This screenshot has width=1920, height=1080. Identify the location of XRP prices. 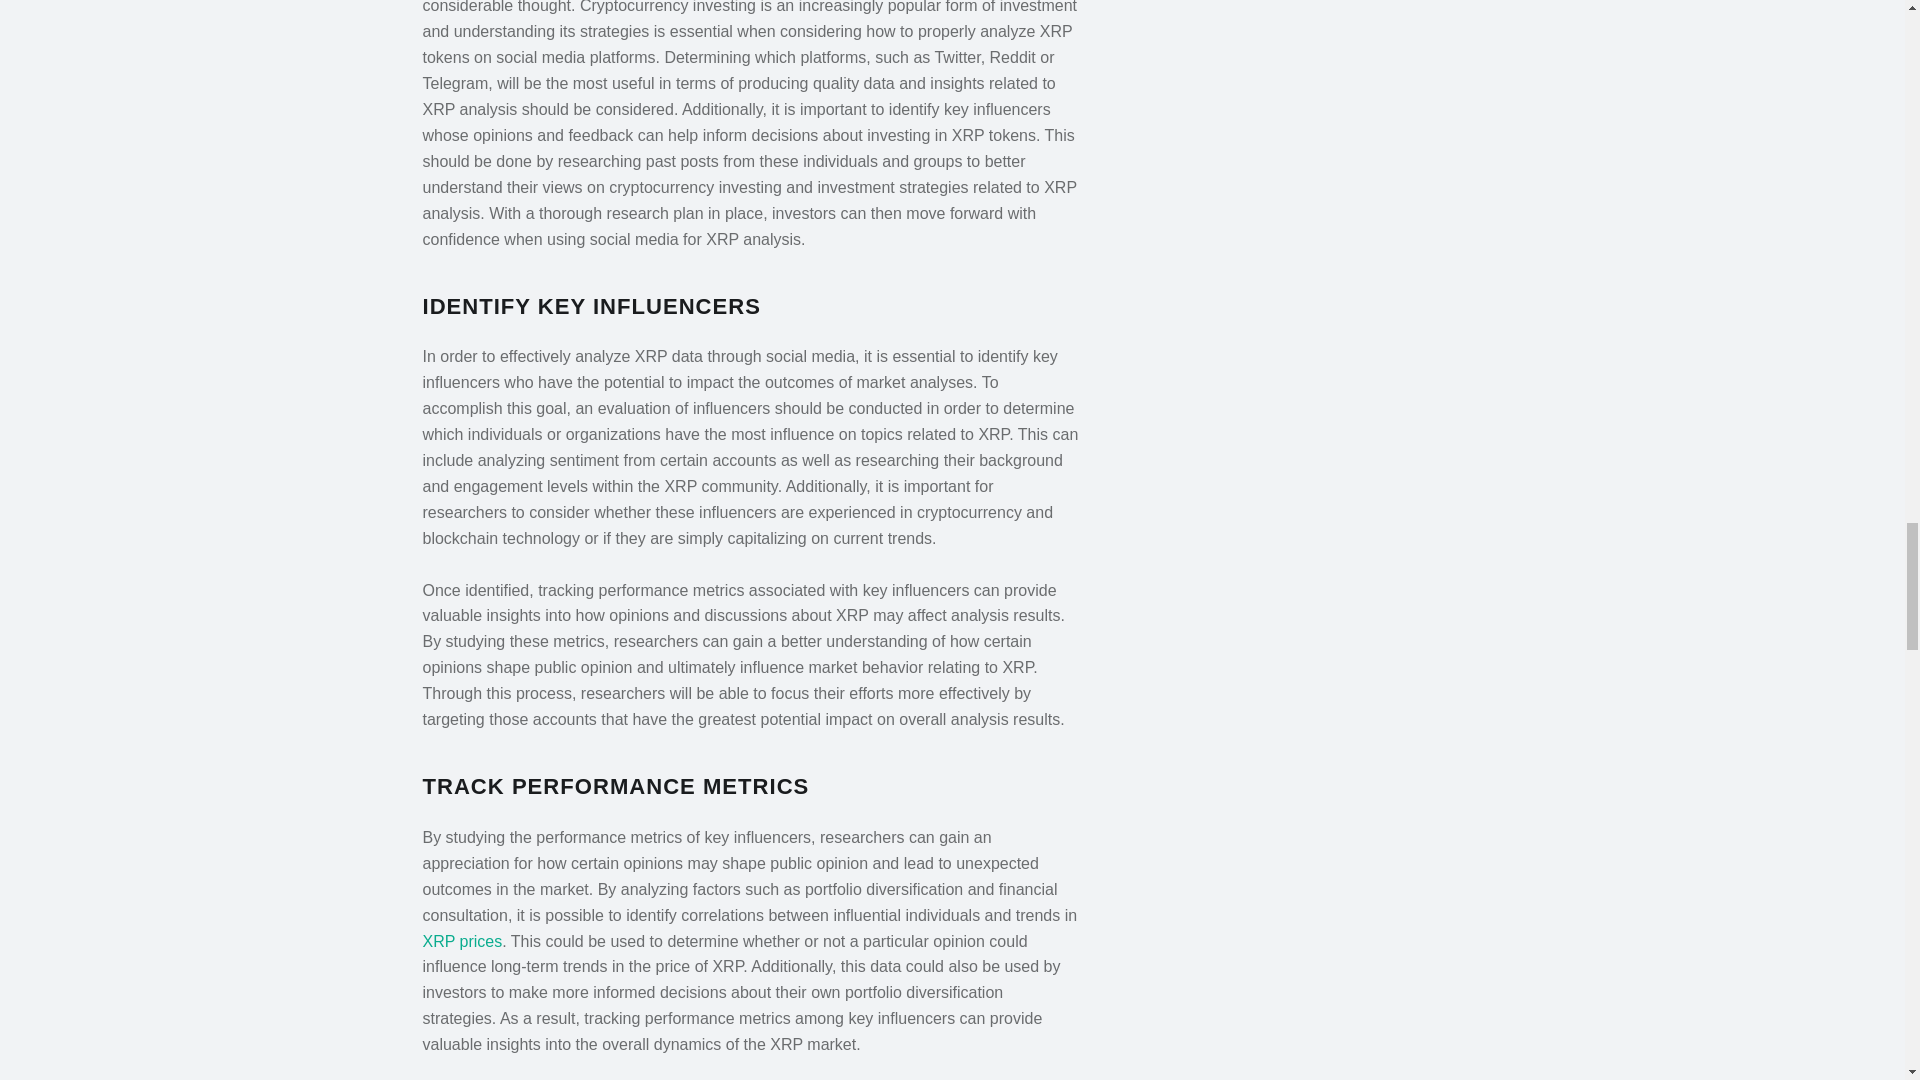
(462, 942).